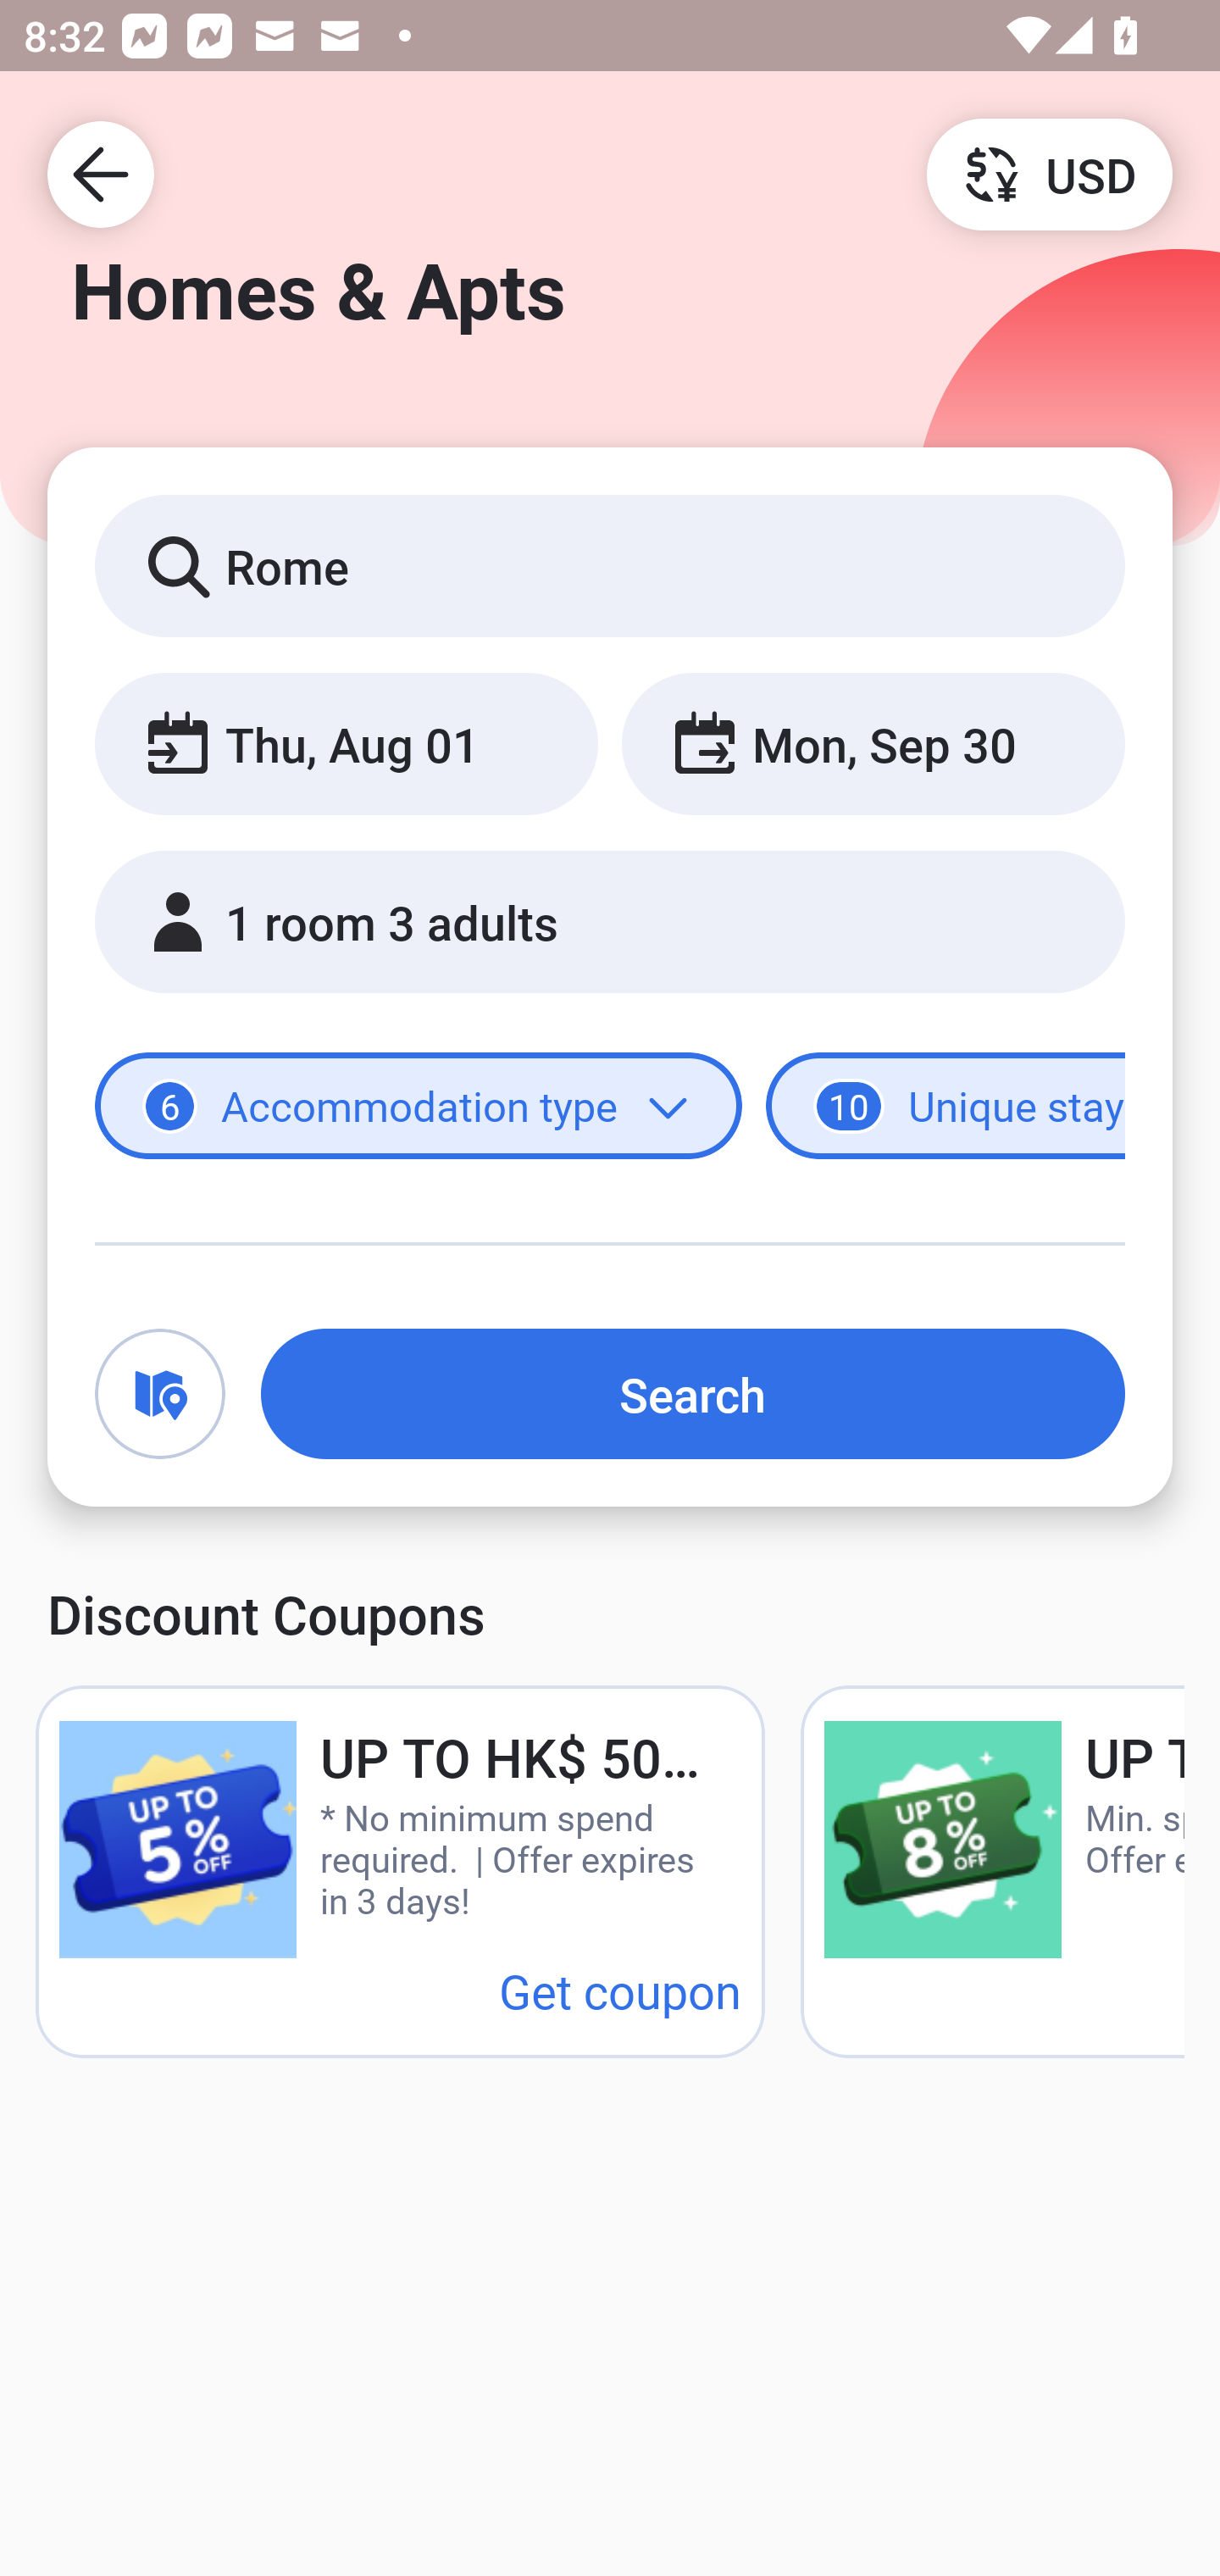  Describe the element at coordinates (610, 922) in the screenshot. I see `1 room 3 adults` at that location.